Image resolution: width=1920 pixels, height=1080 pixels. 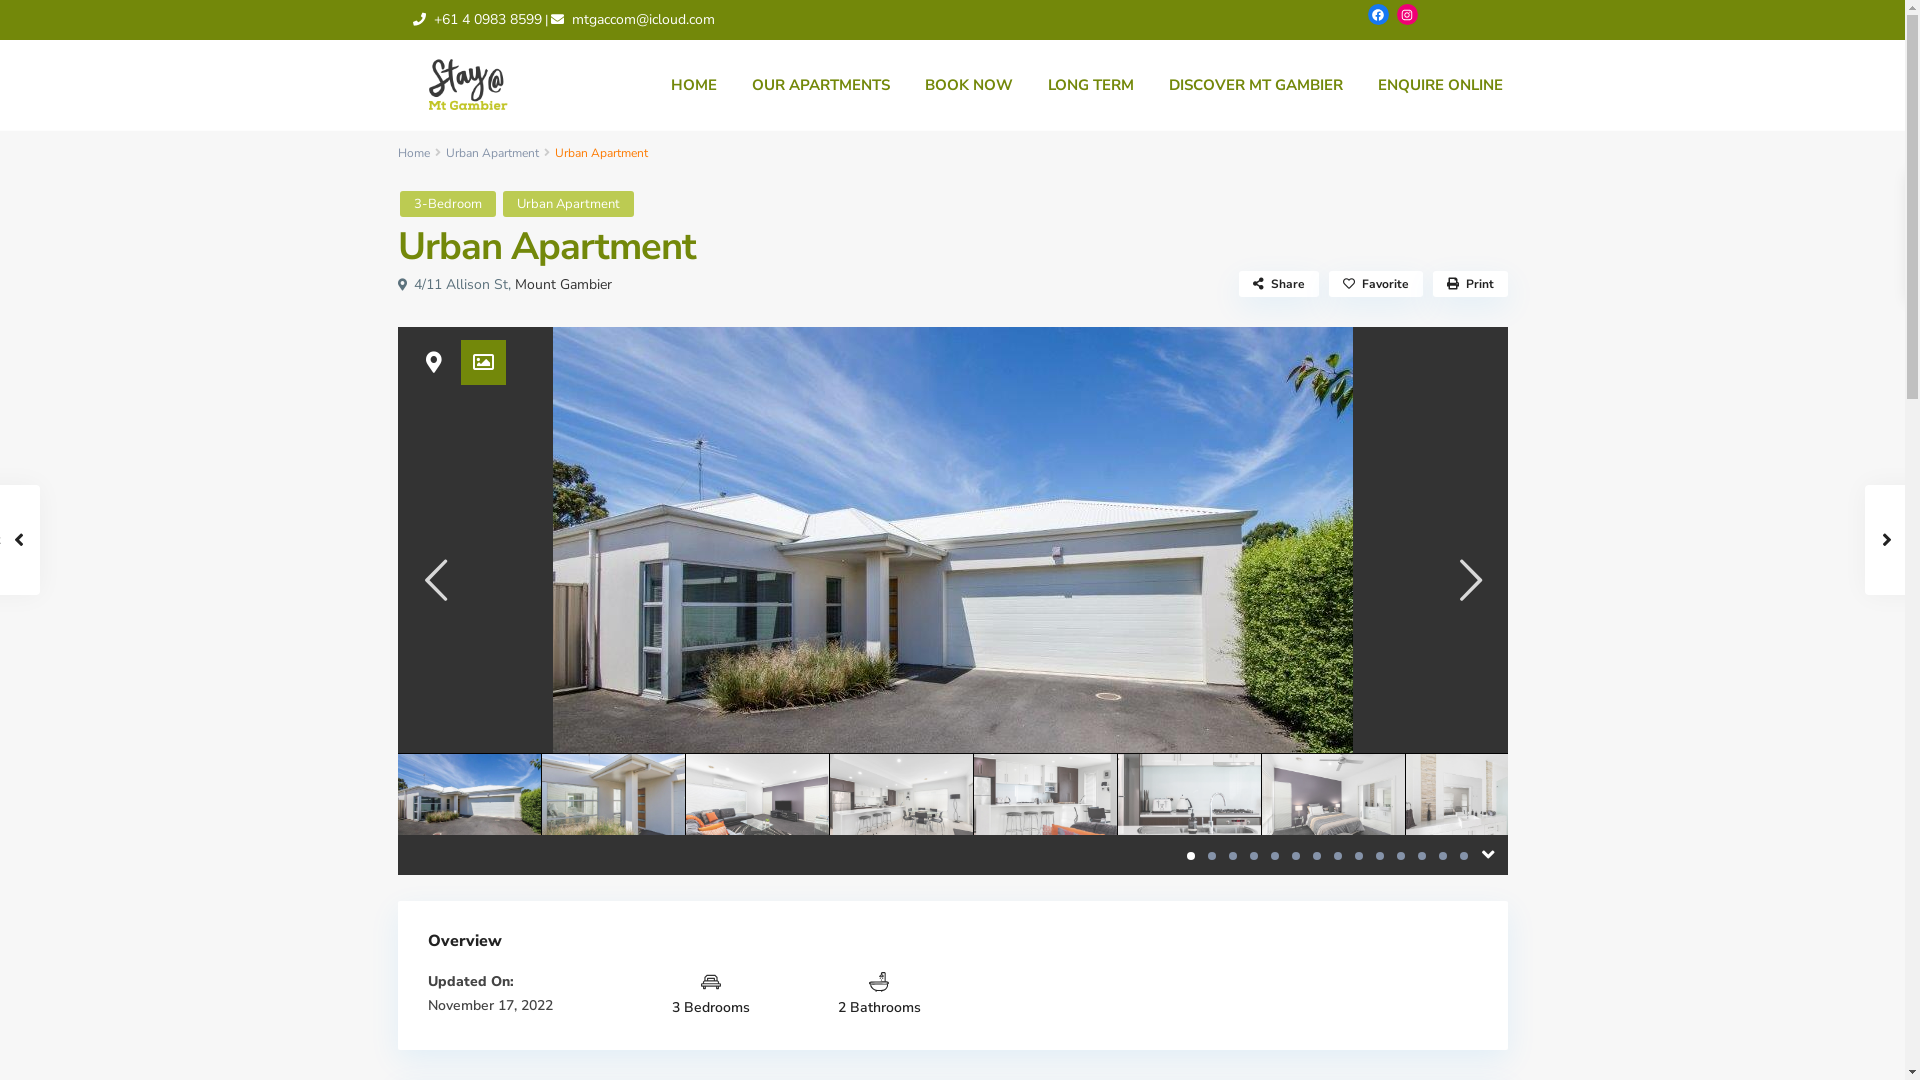 I want to click on Mount Gambier, so click(x=562, y=284).